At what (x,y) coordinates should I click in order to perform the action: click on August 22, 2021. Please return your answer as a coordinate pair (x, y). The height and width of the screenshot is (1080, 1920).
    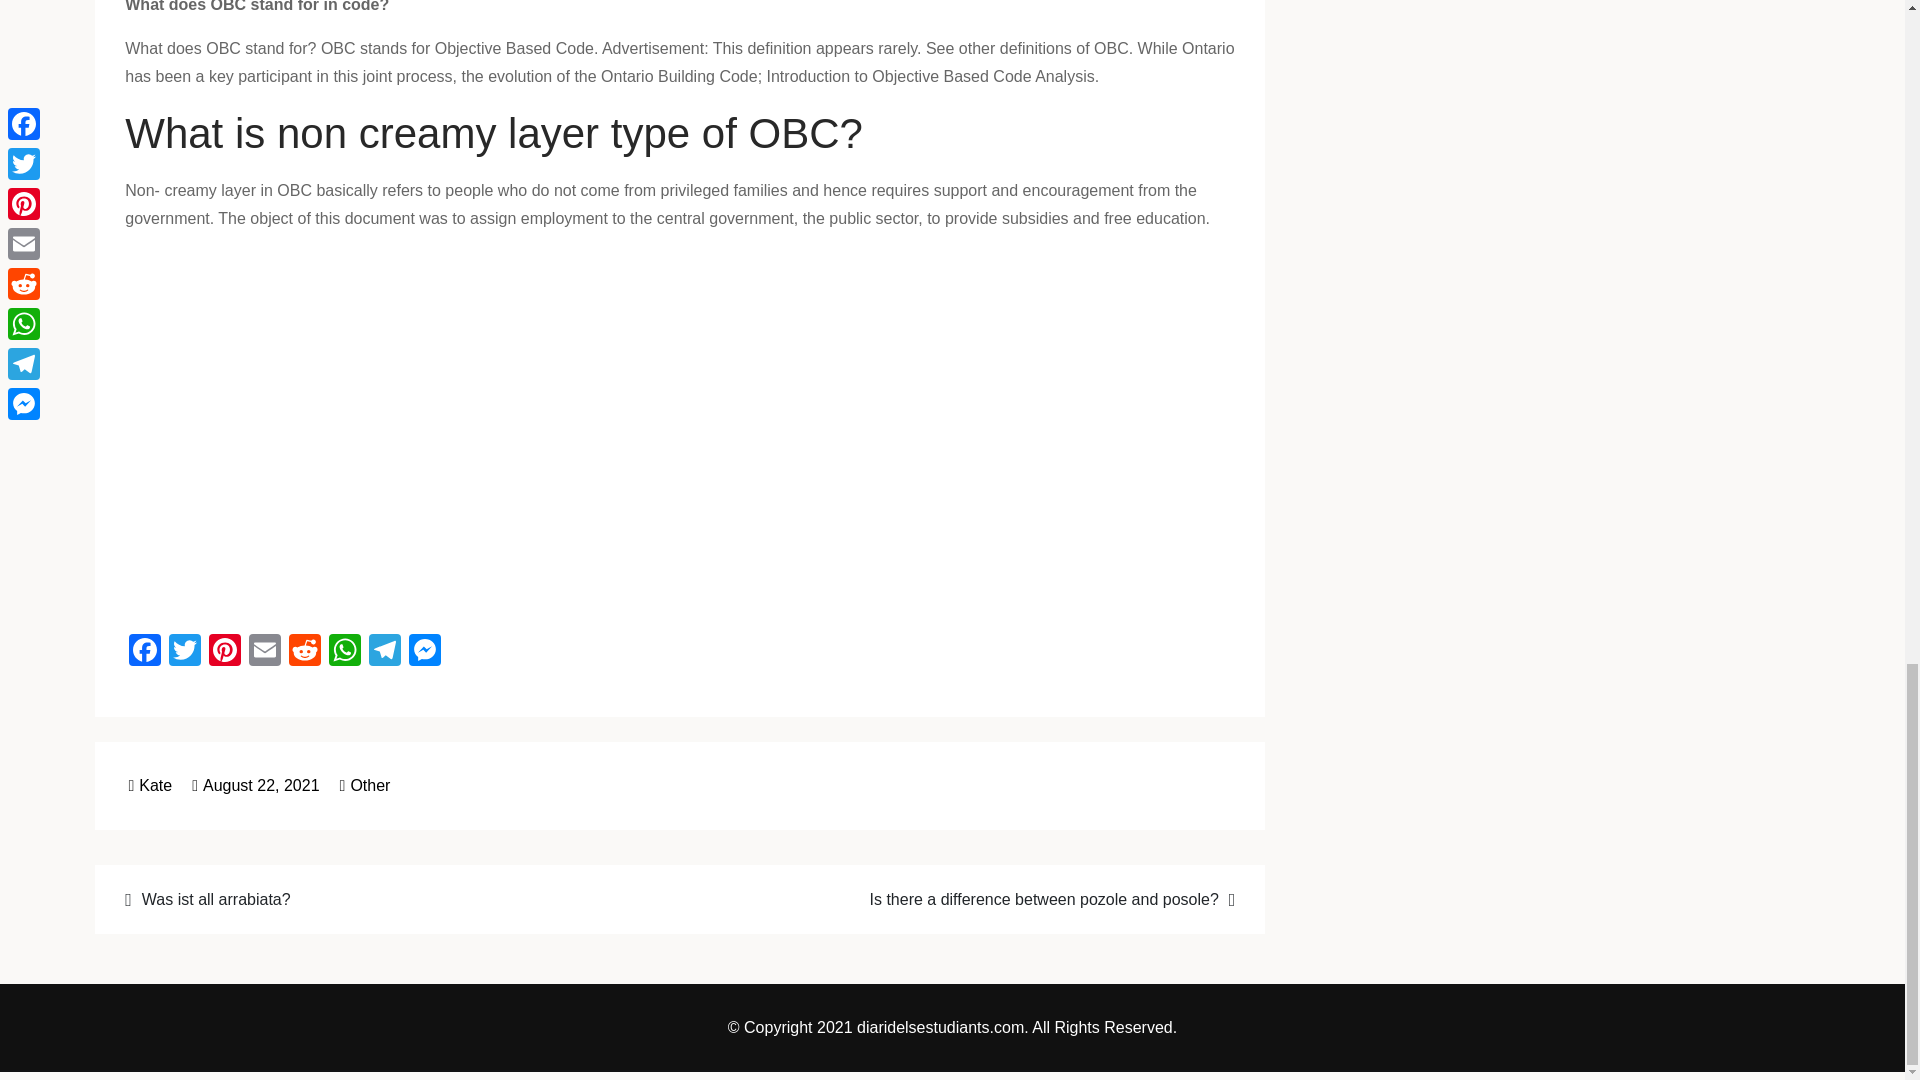
    Looking at the image, I should click on (255, 784).